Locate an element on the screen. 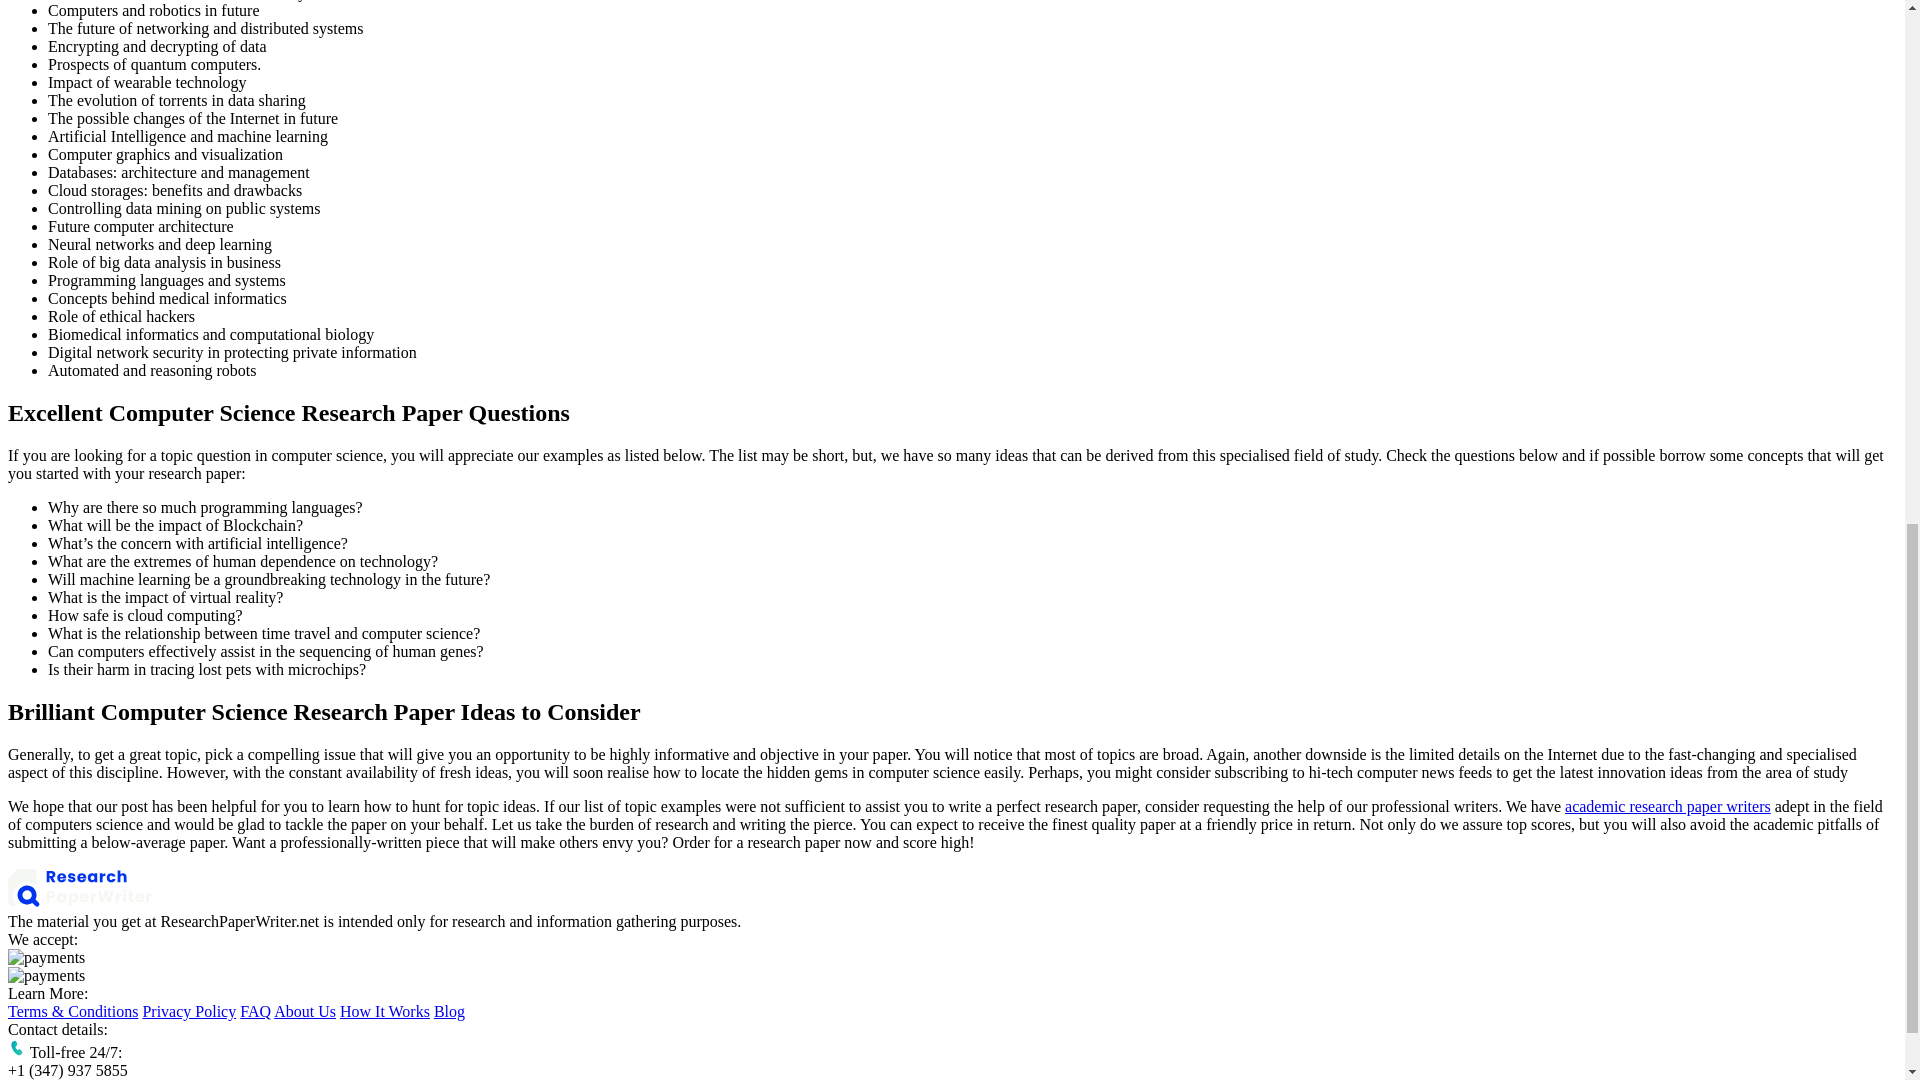 This screenshot has width=1920, height=1080. FAQ is located at coordinates (255, 1011).